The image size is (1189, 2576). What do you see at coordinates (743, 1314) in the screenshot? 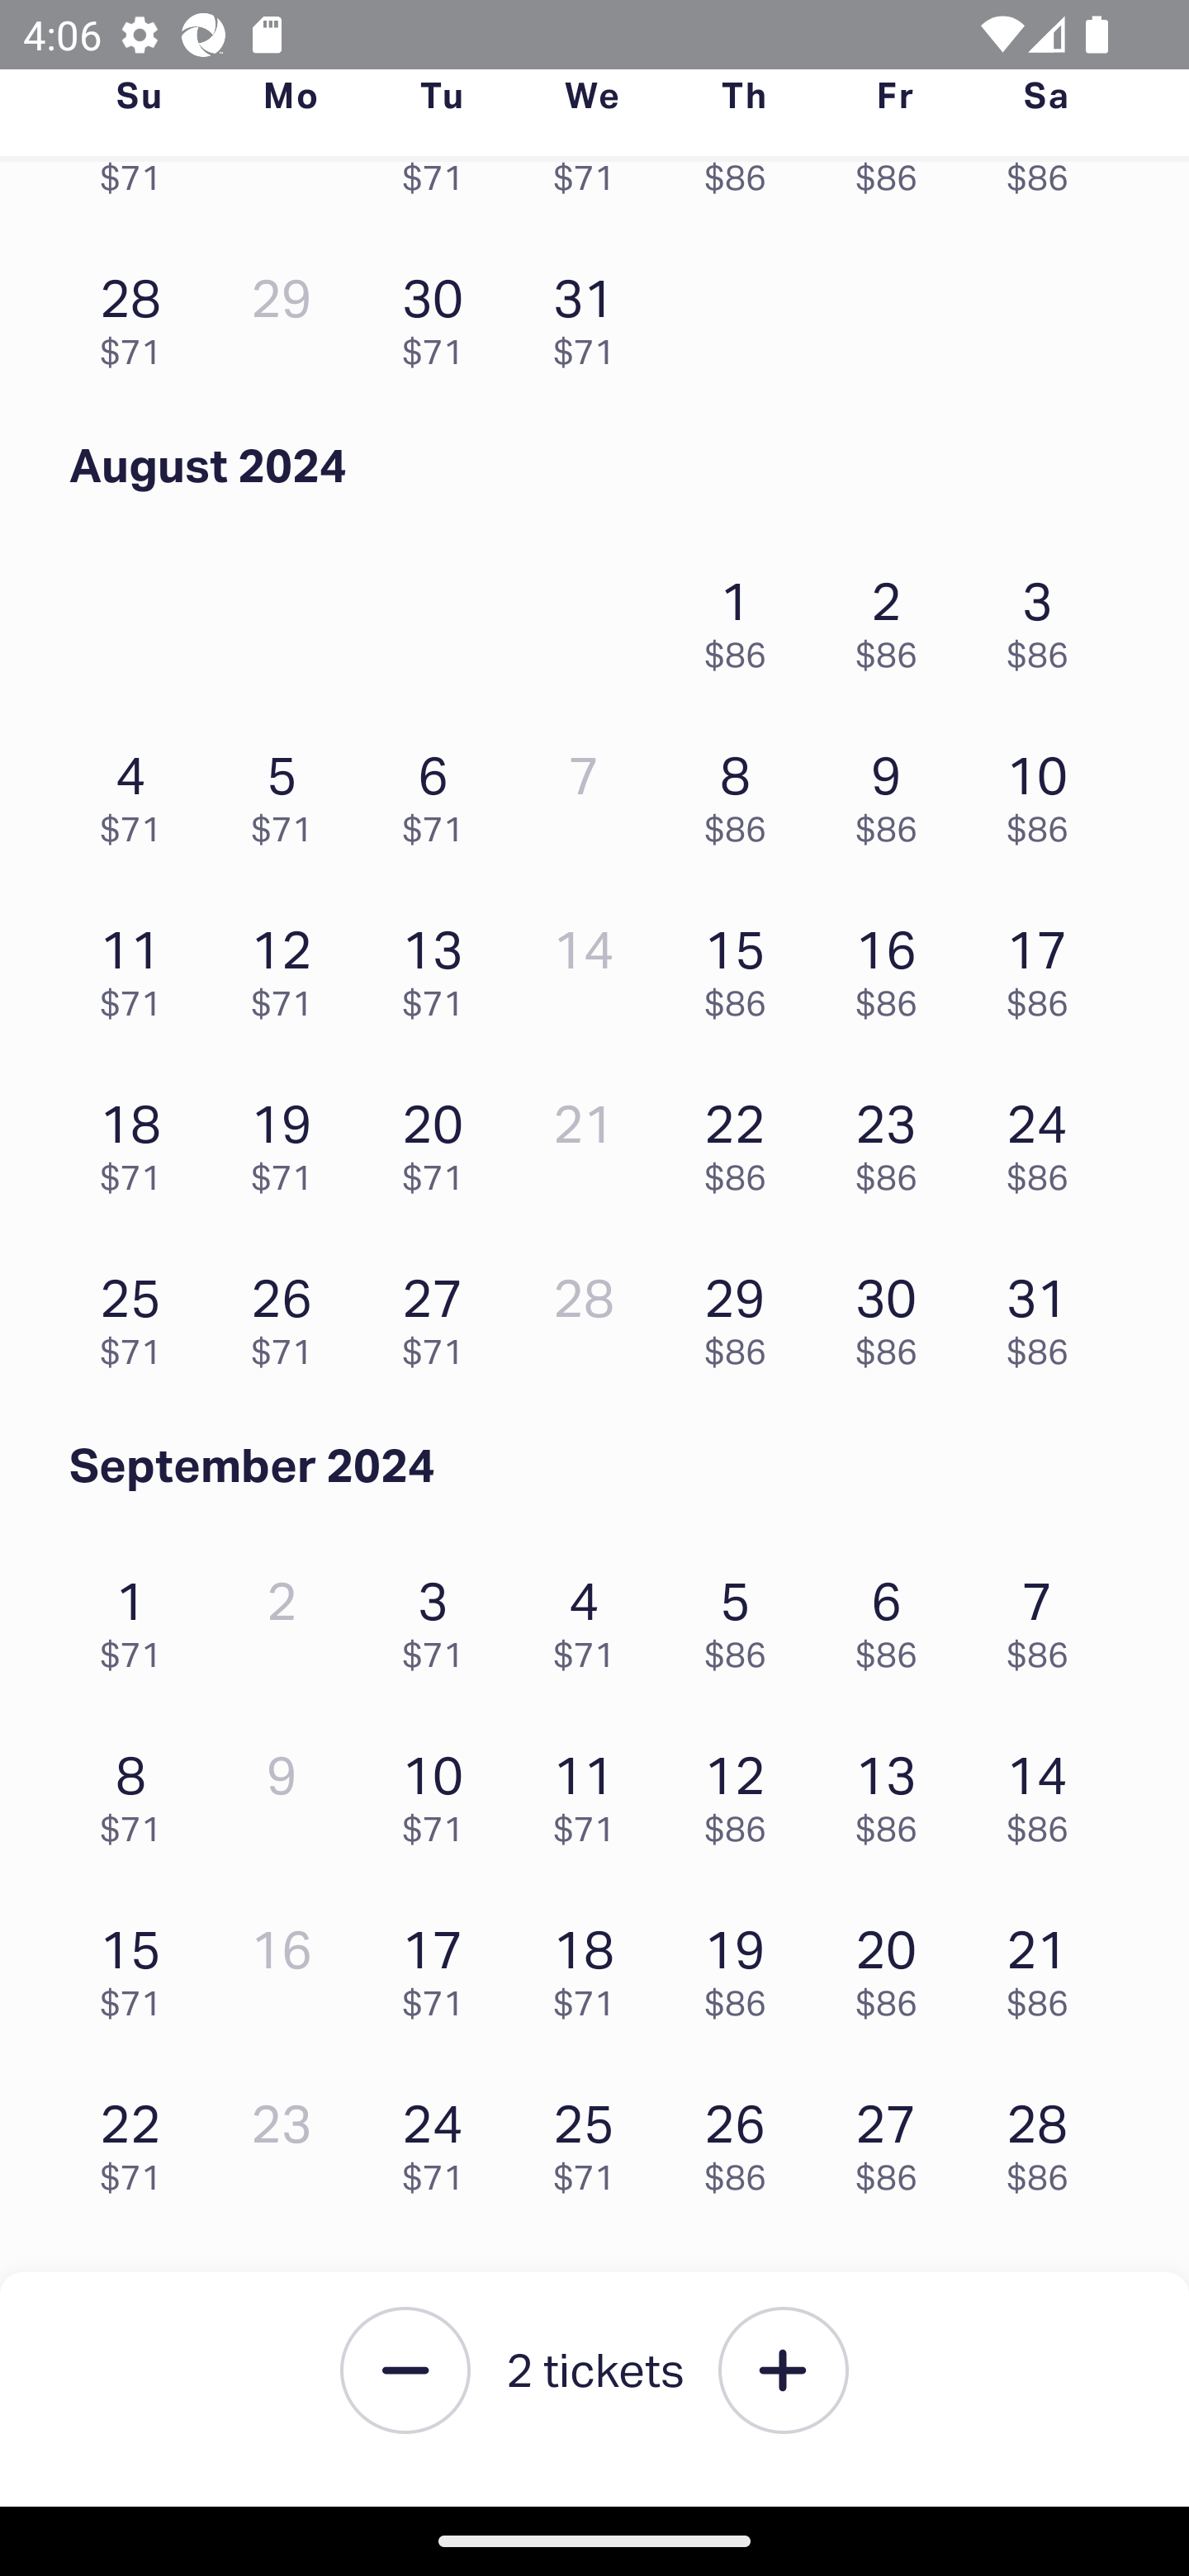
I see `29 $86` at bounding box center [743, 1314].